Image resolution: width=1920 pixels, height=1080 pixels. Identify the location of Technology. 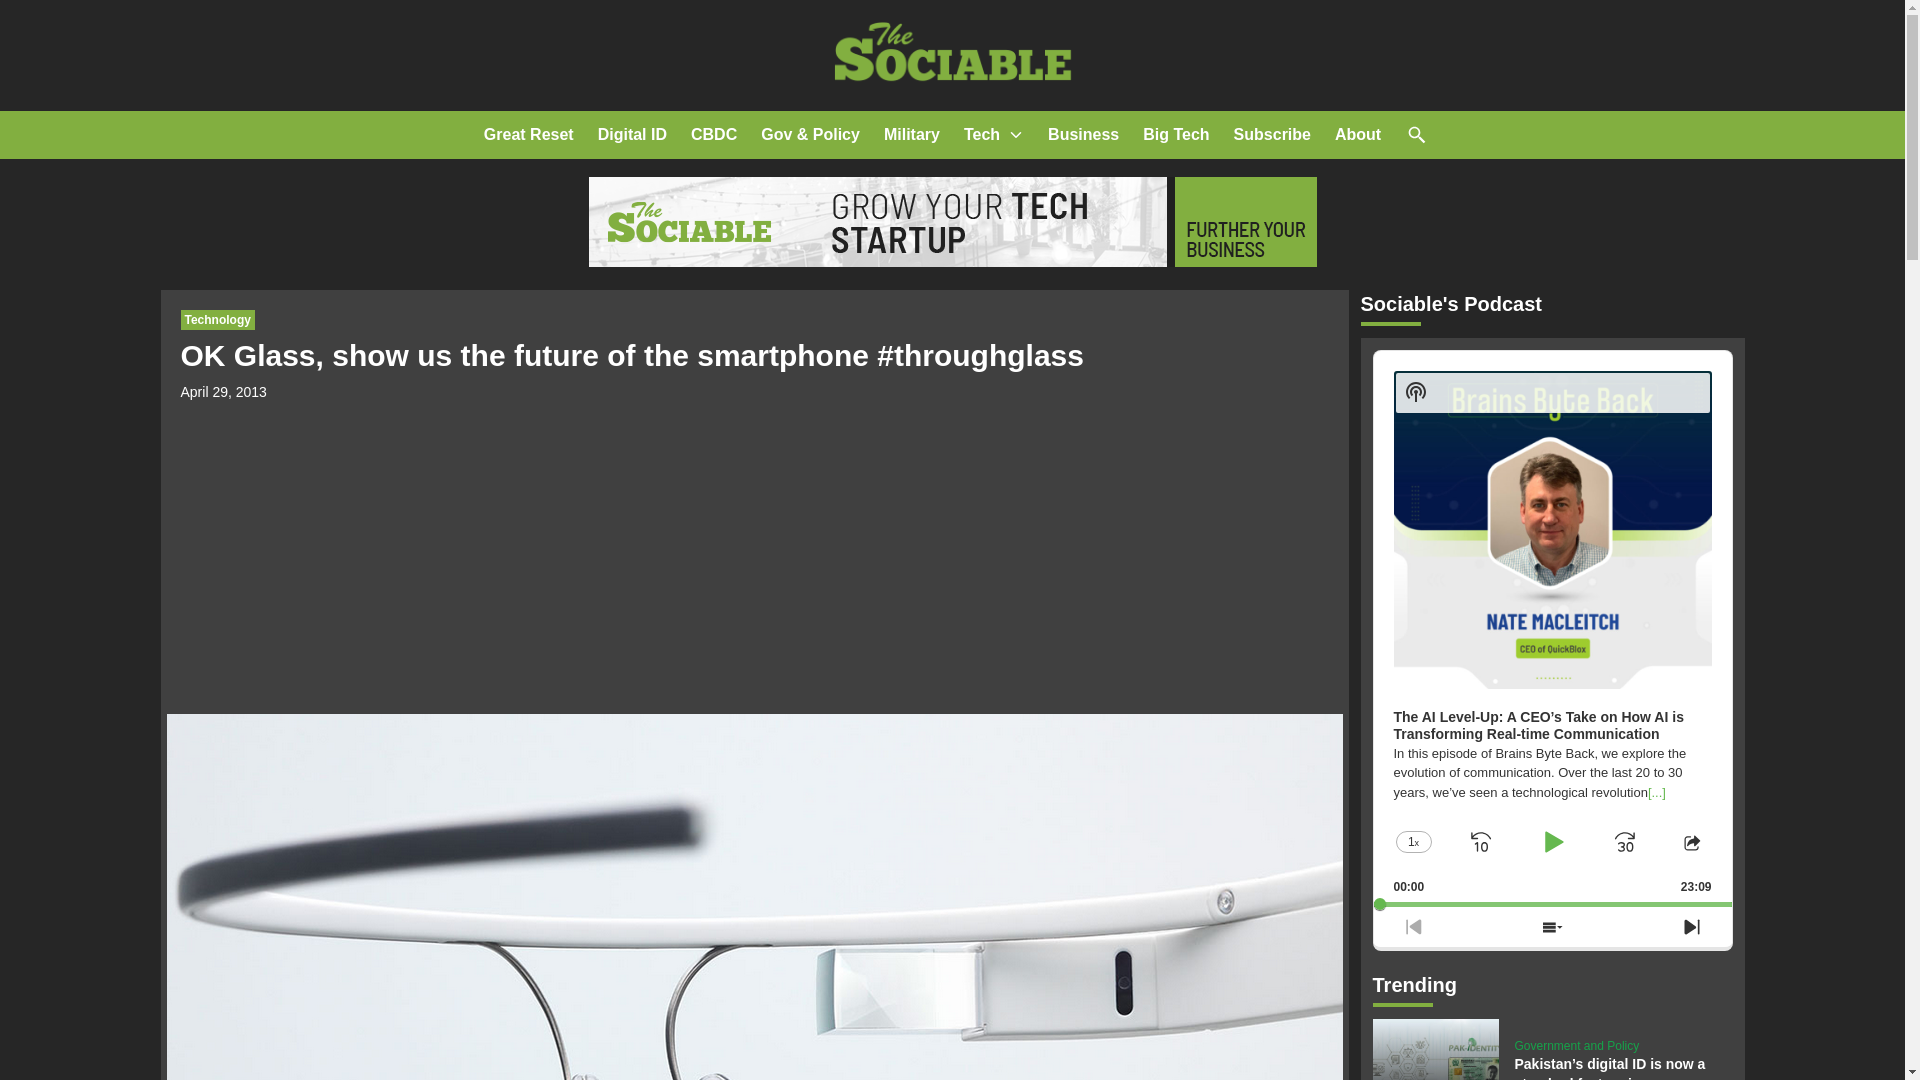
(216, 320).